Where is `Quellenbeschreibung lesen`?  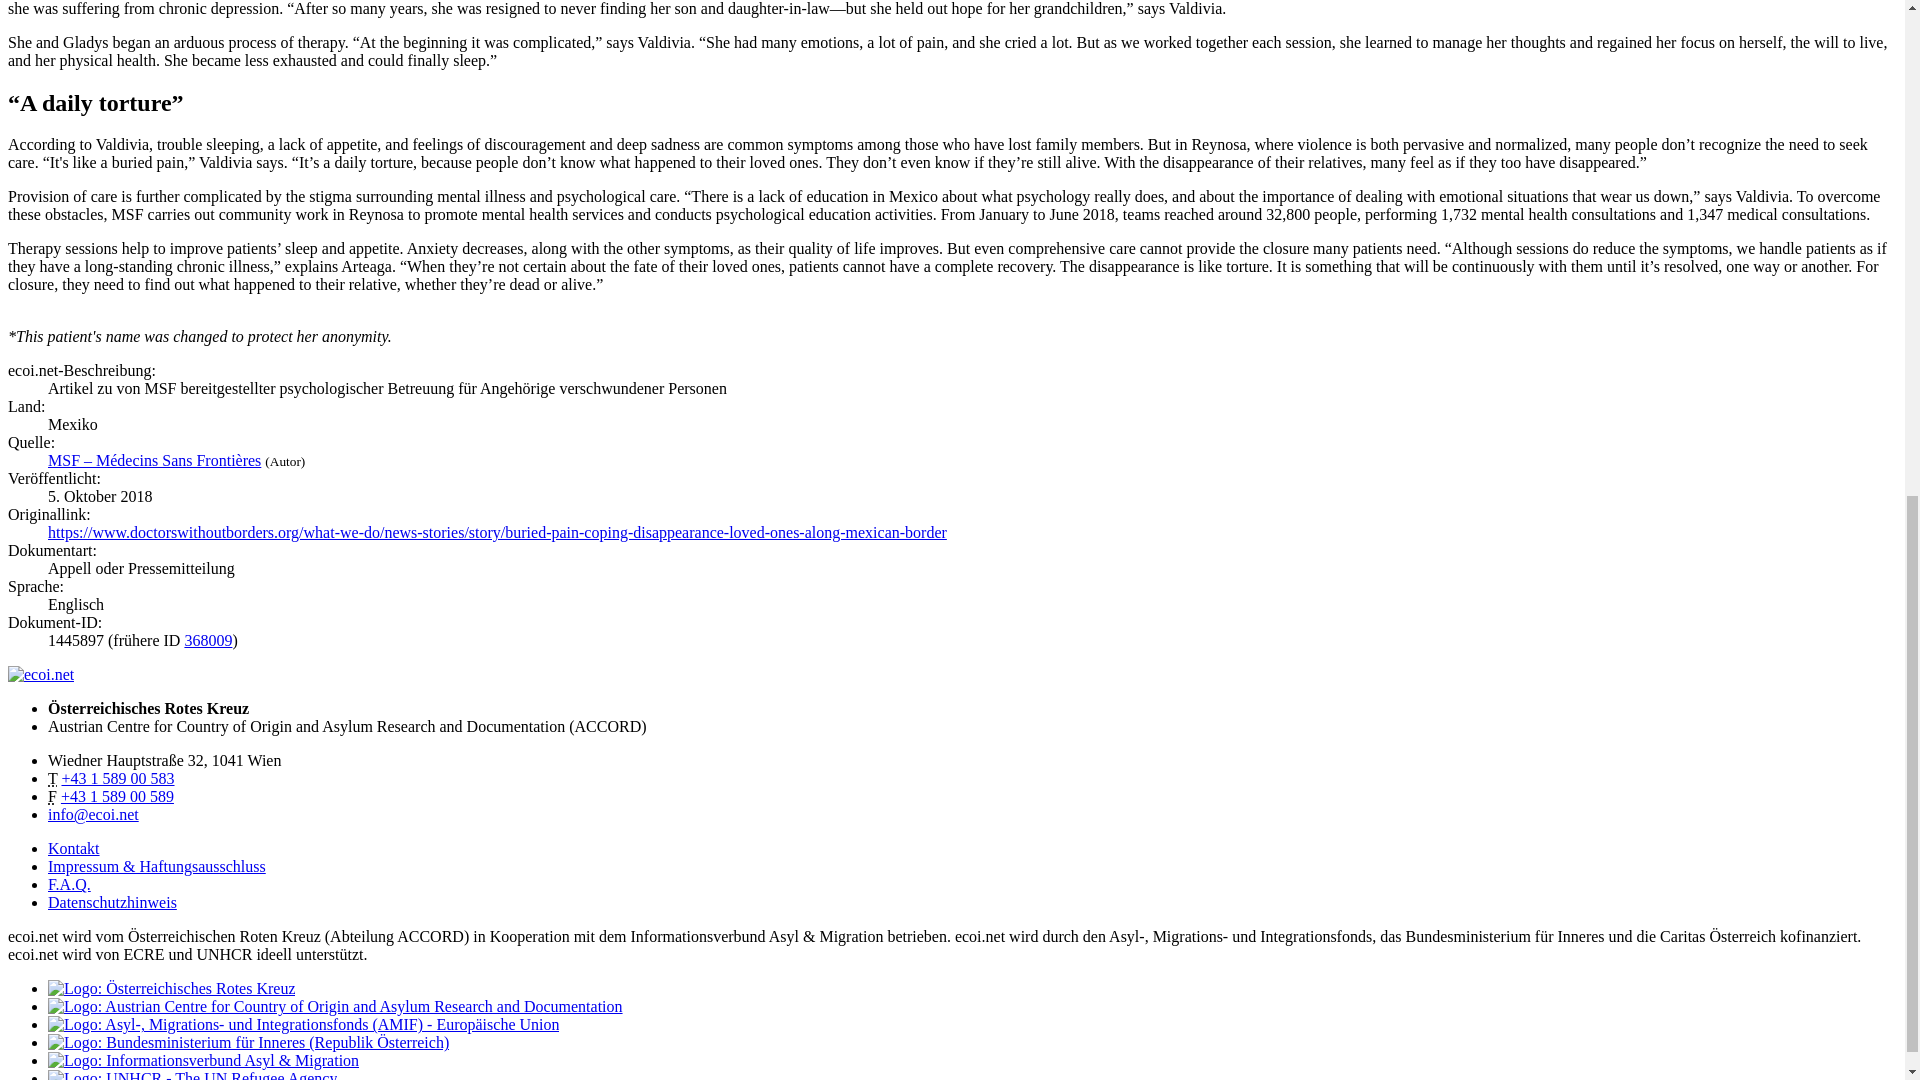
Quellenbeschreibung lesen is located at coordinates (154, 460).